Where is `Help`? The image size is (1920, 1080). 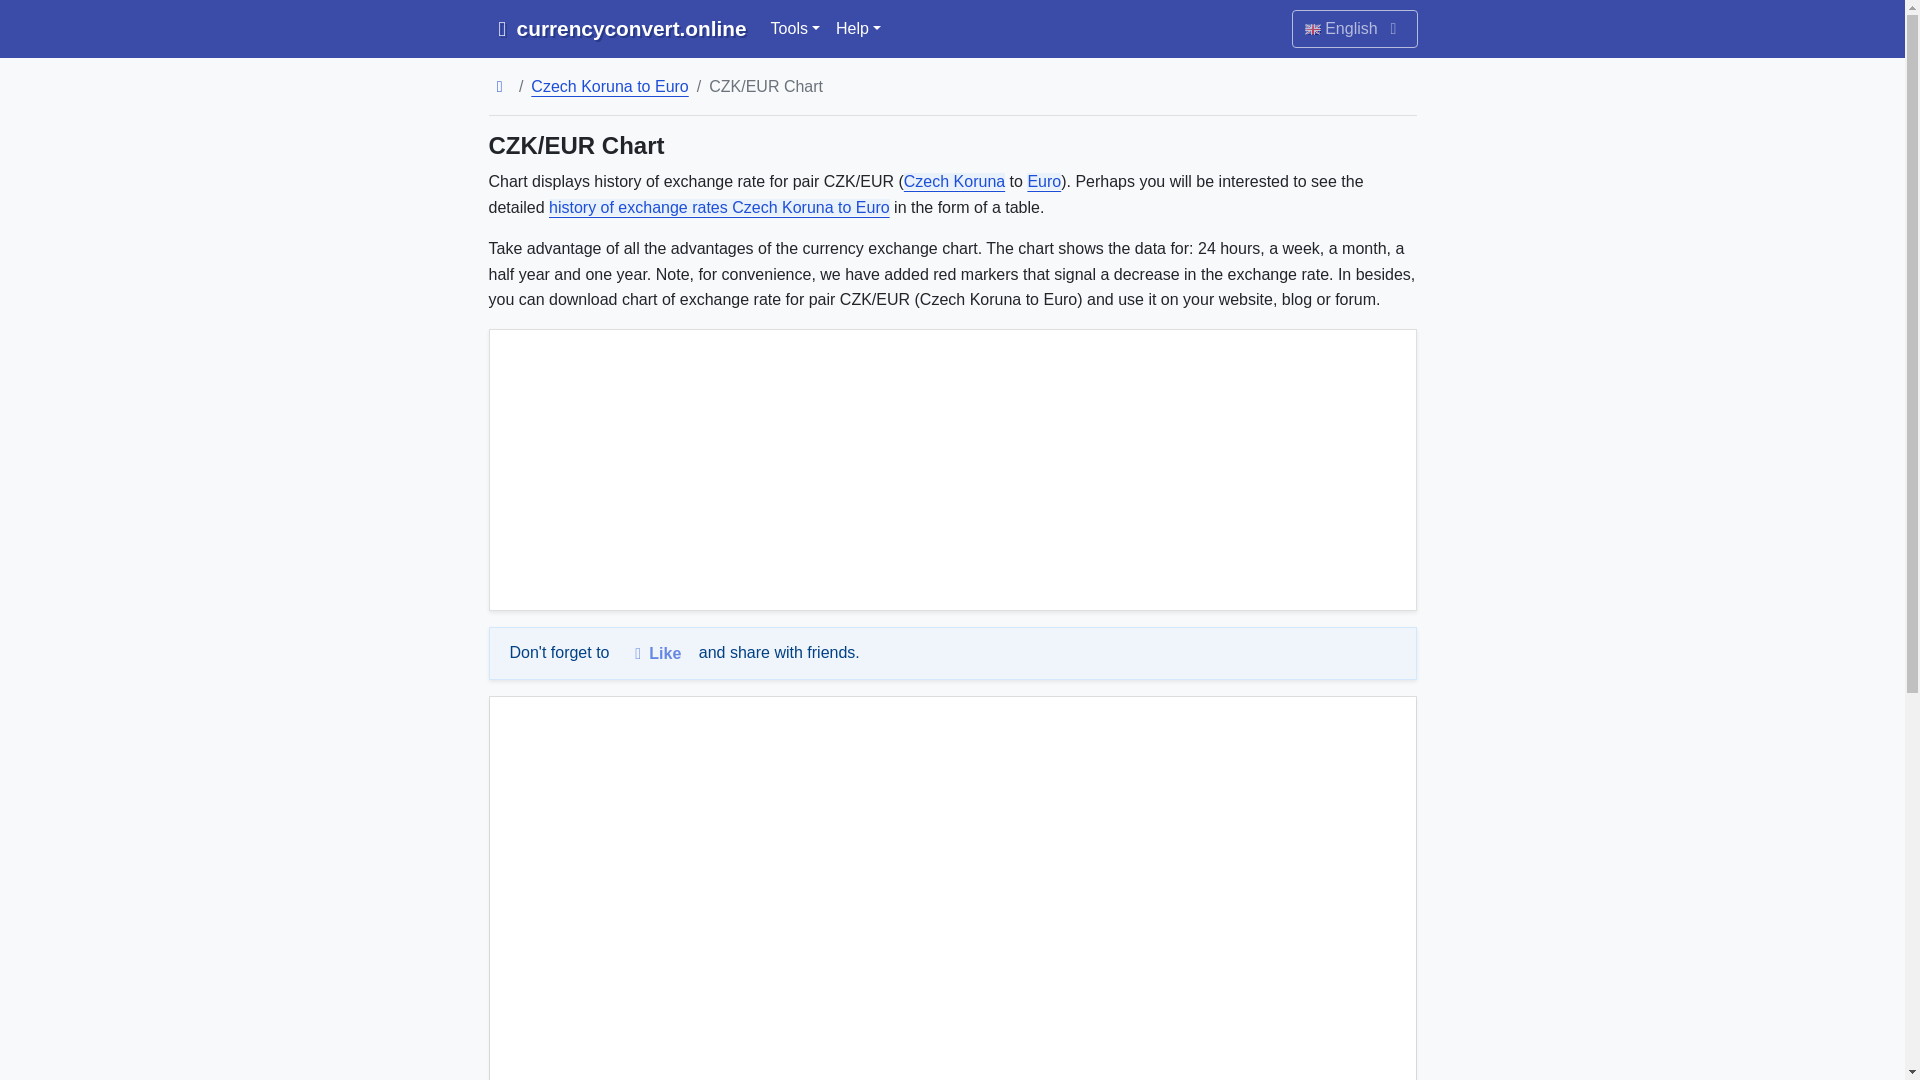 Help is located at coordinates (858, 28).